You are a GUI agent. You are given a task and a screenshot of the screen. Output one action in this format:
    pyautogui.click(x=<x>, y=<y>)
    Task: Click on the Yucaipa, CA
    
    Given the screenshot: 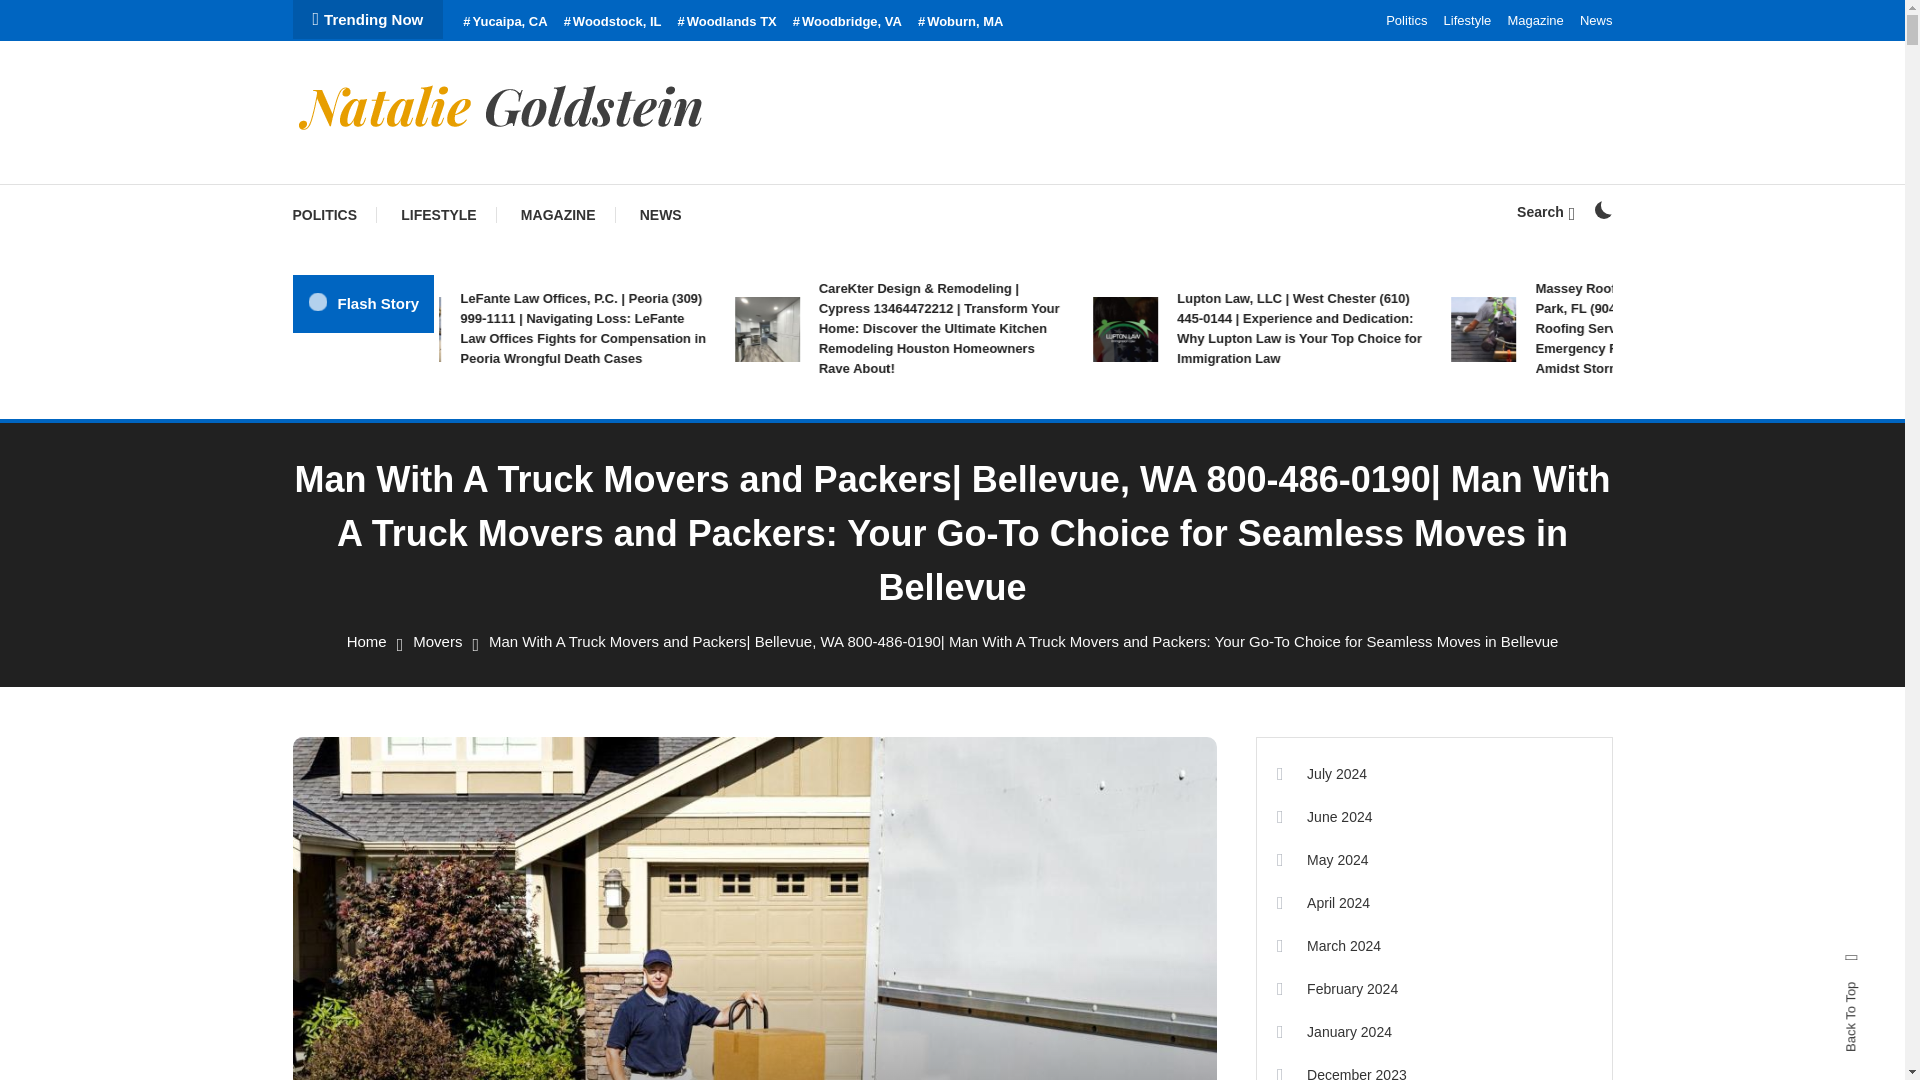 What is the action you would take?
    pyautogui.click(x=504, y=22)
    